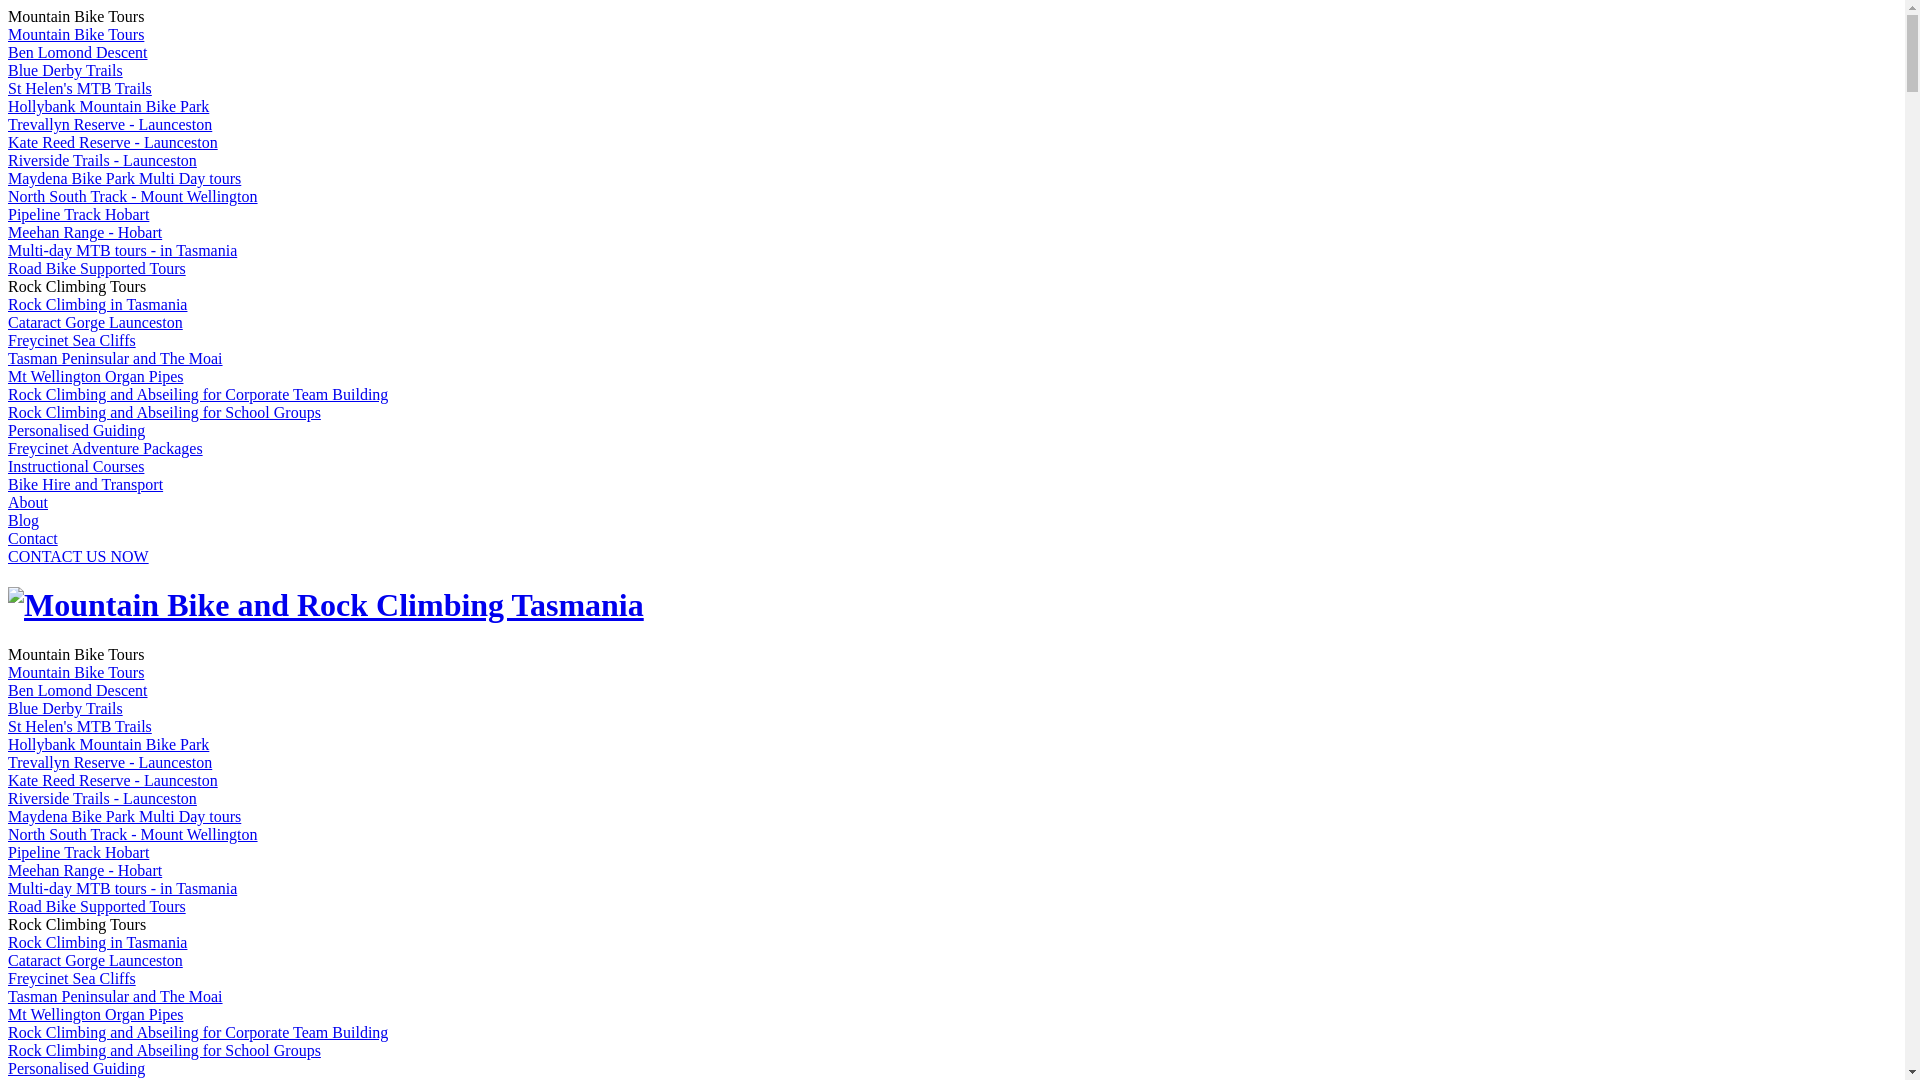  Describe the element at coordinates (76, 1068) in the screenshot. I see `Personalised Guiding` at that location.